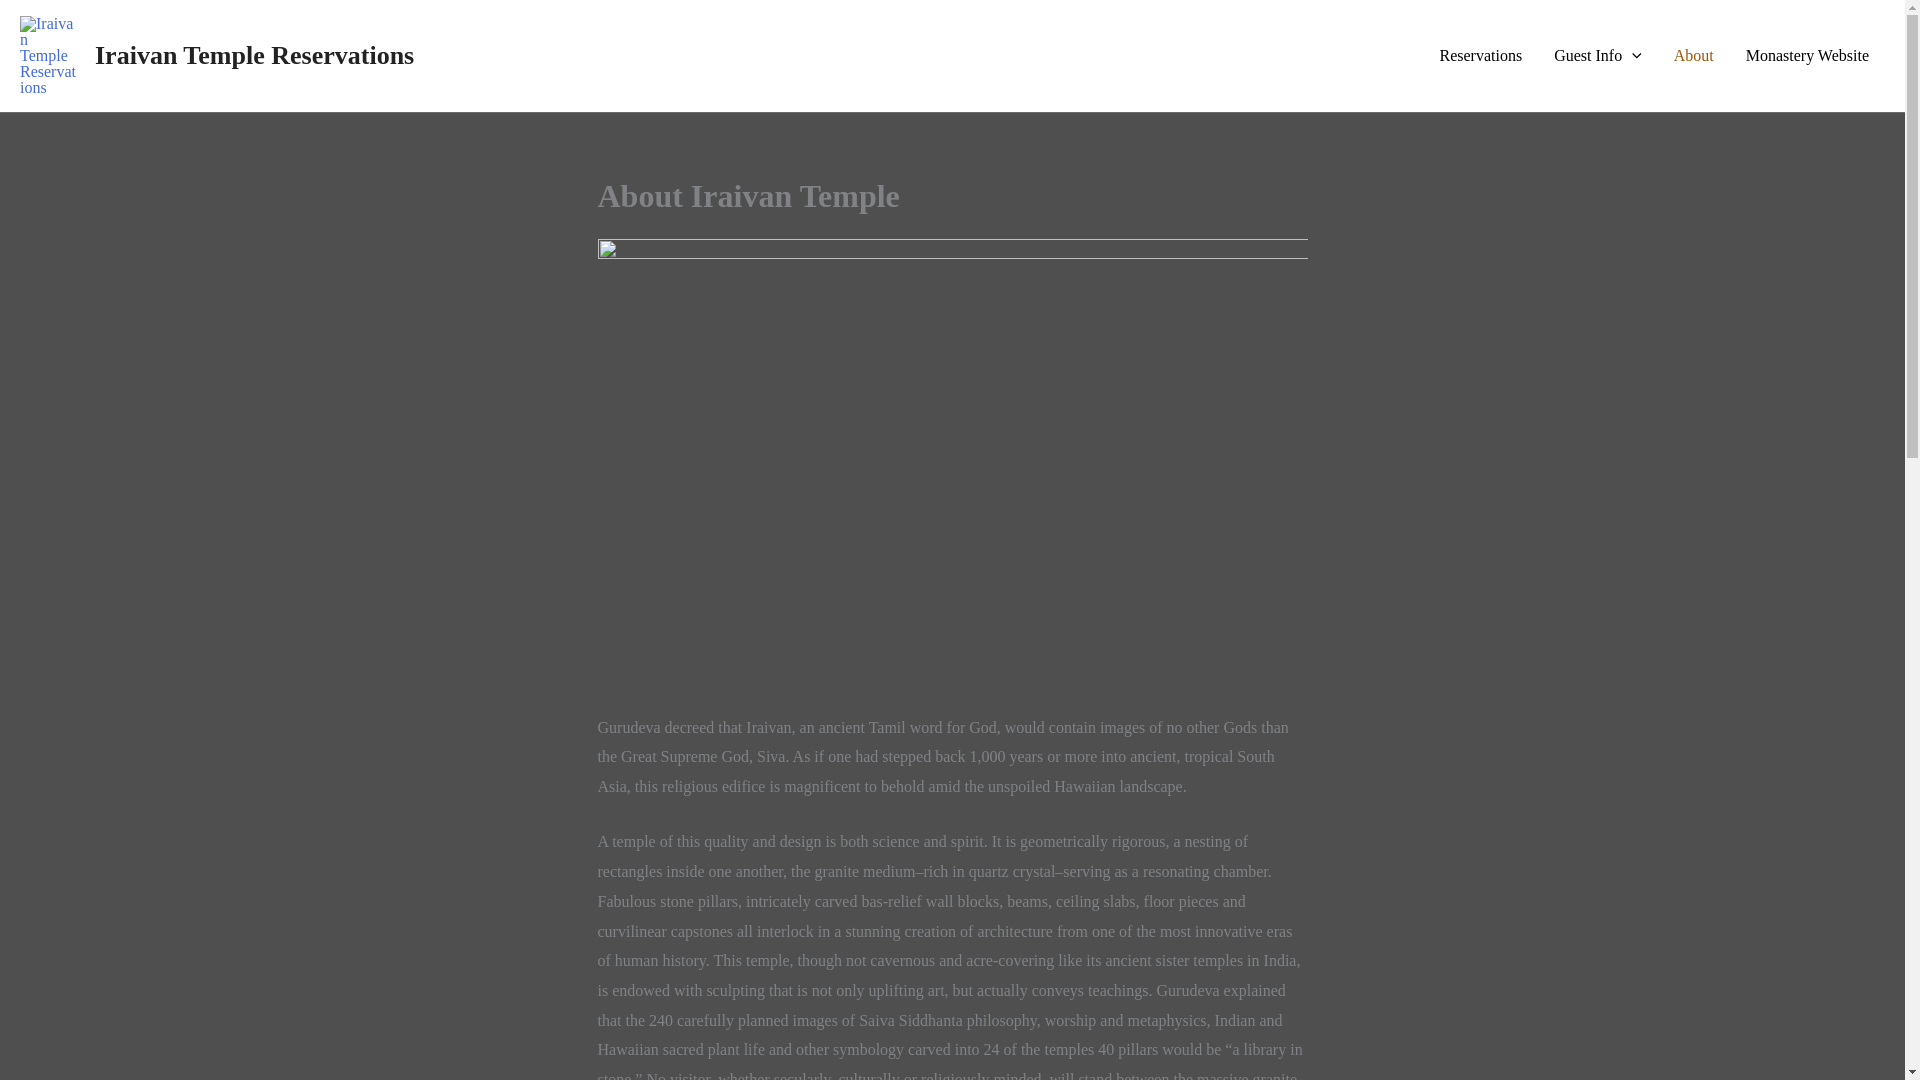 The width and height of the screenshot is (1920, 1080). Describe the element at coordinates (254, 56) in the screenshot. I see `Iraivan Temple Reservations` at that location.